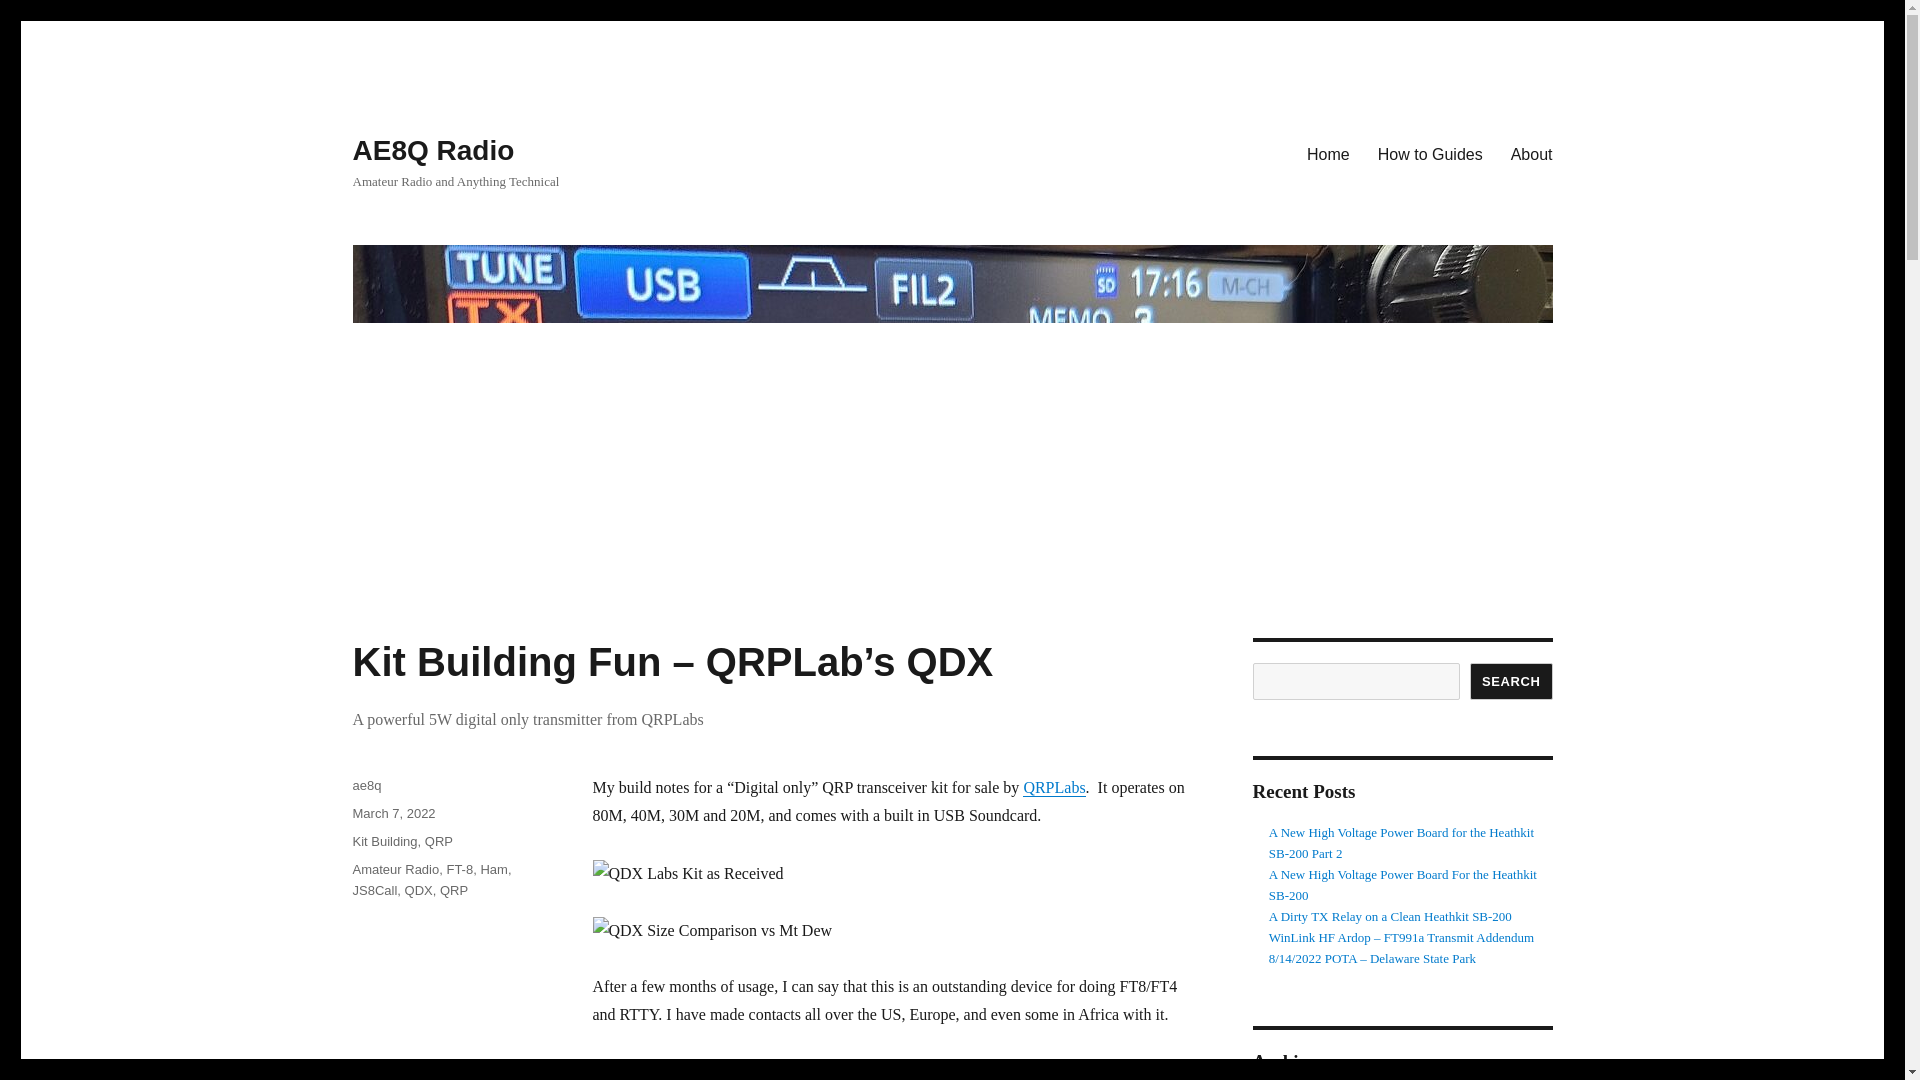 The height and width of the screenshot is (1080, 1920). Describe the element at coordinates (1403, 884) in the screenshot. I see `A New High Voltage Power Board For the Heathkit SB-200` at that location.